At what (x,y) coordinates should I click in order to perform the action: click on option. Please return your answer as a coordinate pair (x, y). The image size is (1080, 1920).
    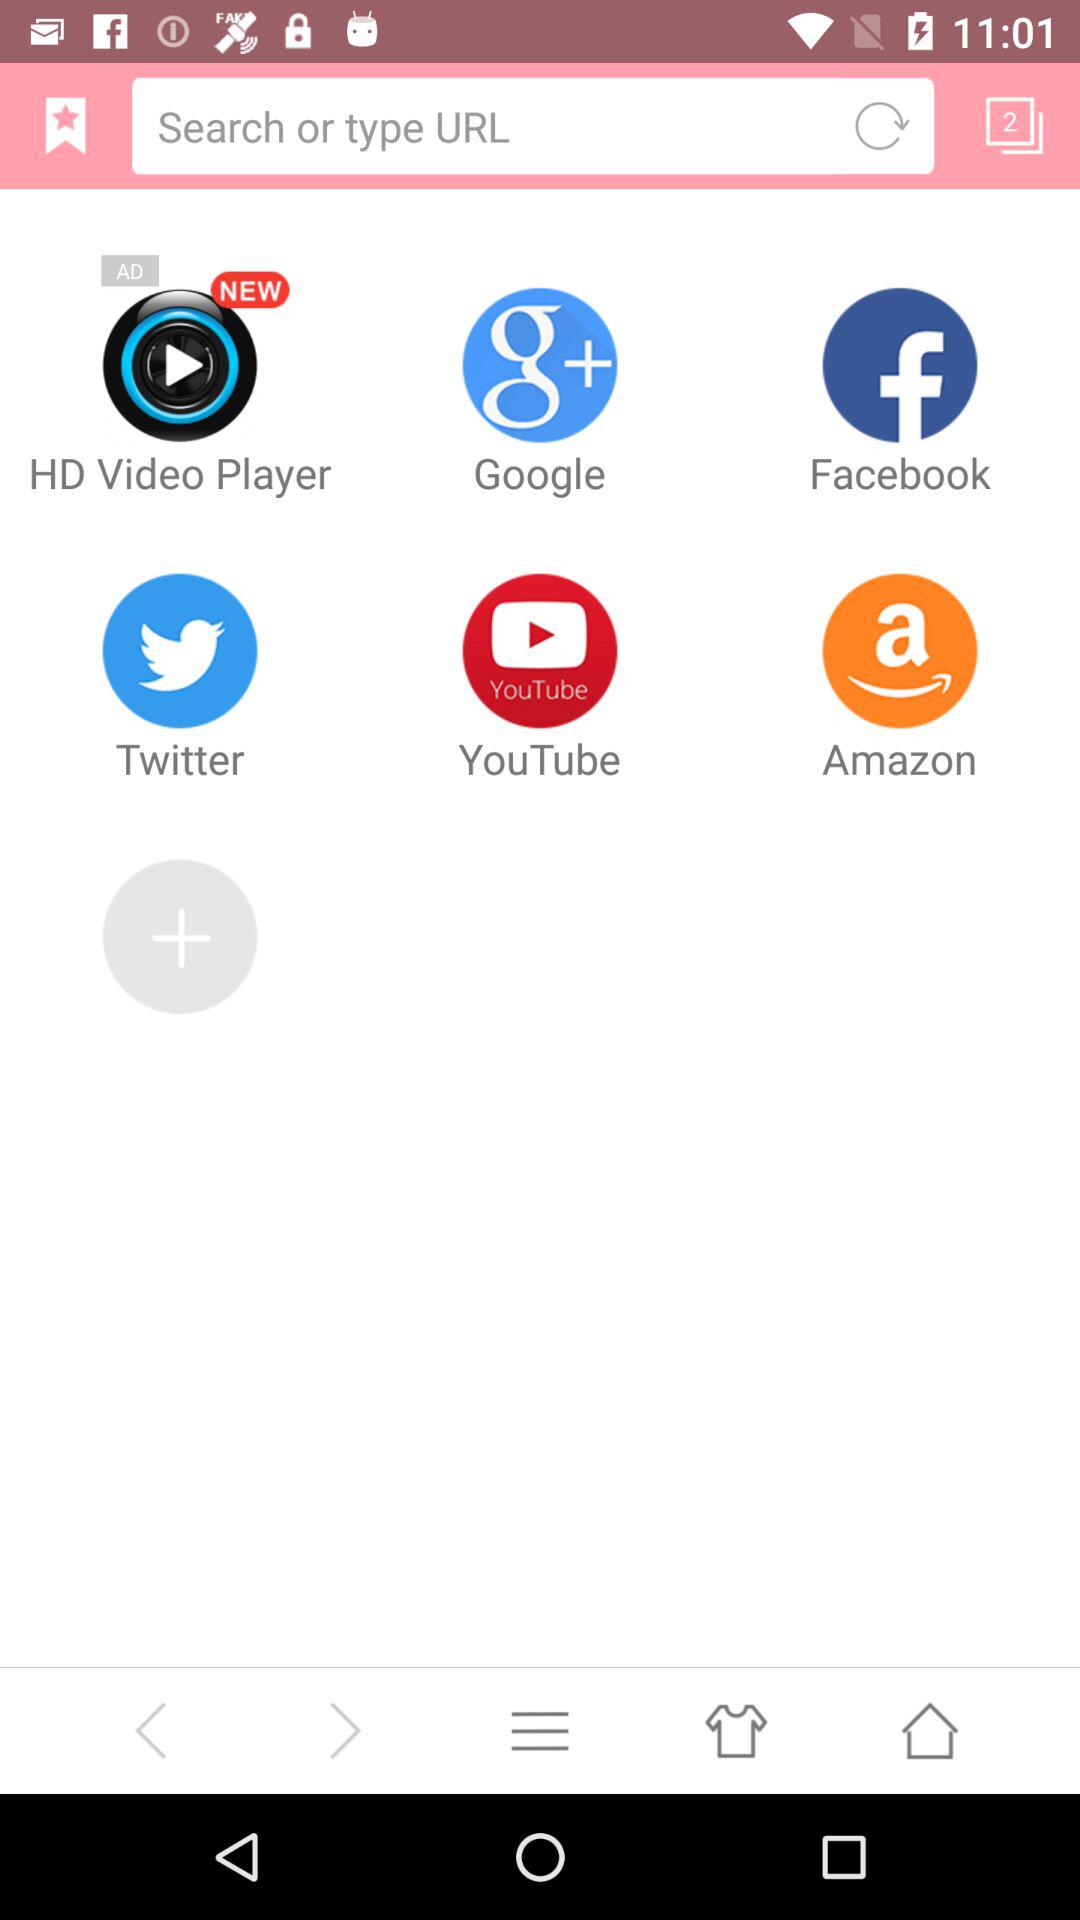
    Looking at the image, I should click on (540, 1730).